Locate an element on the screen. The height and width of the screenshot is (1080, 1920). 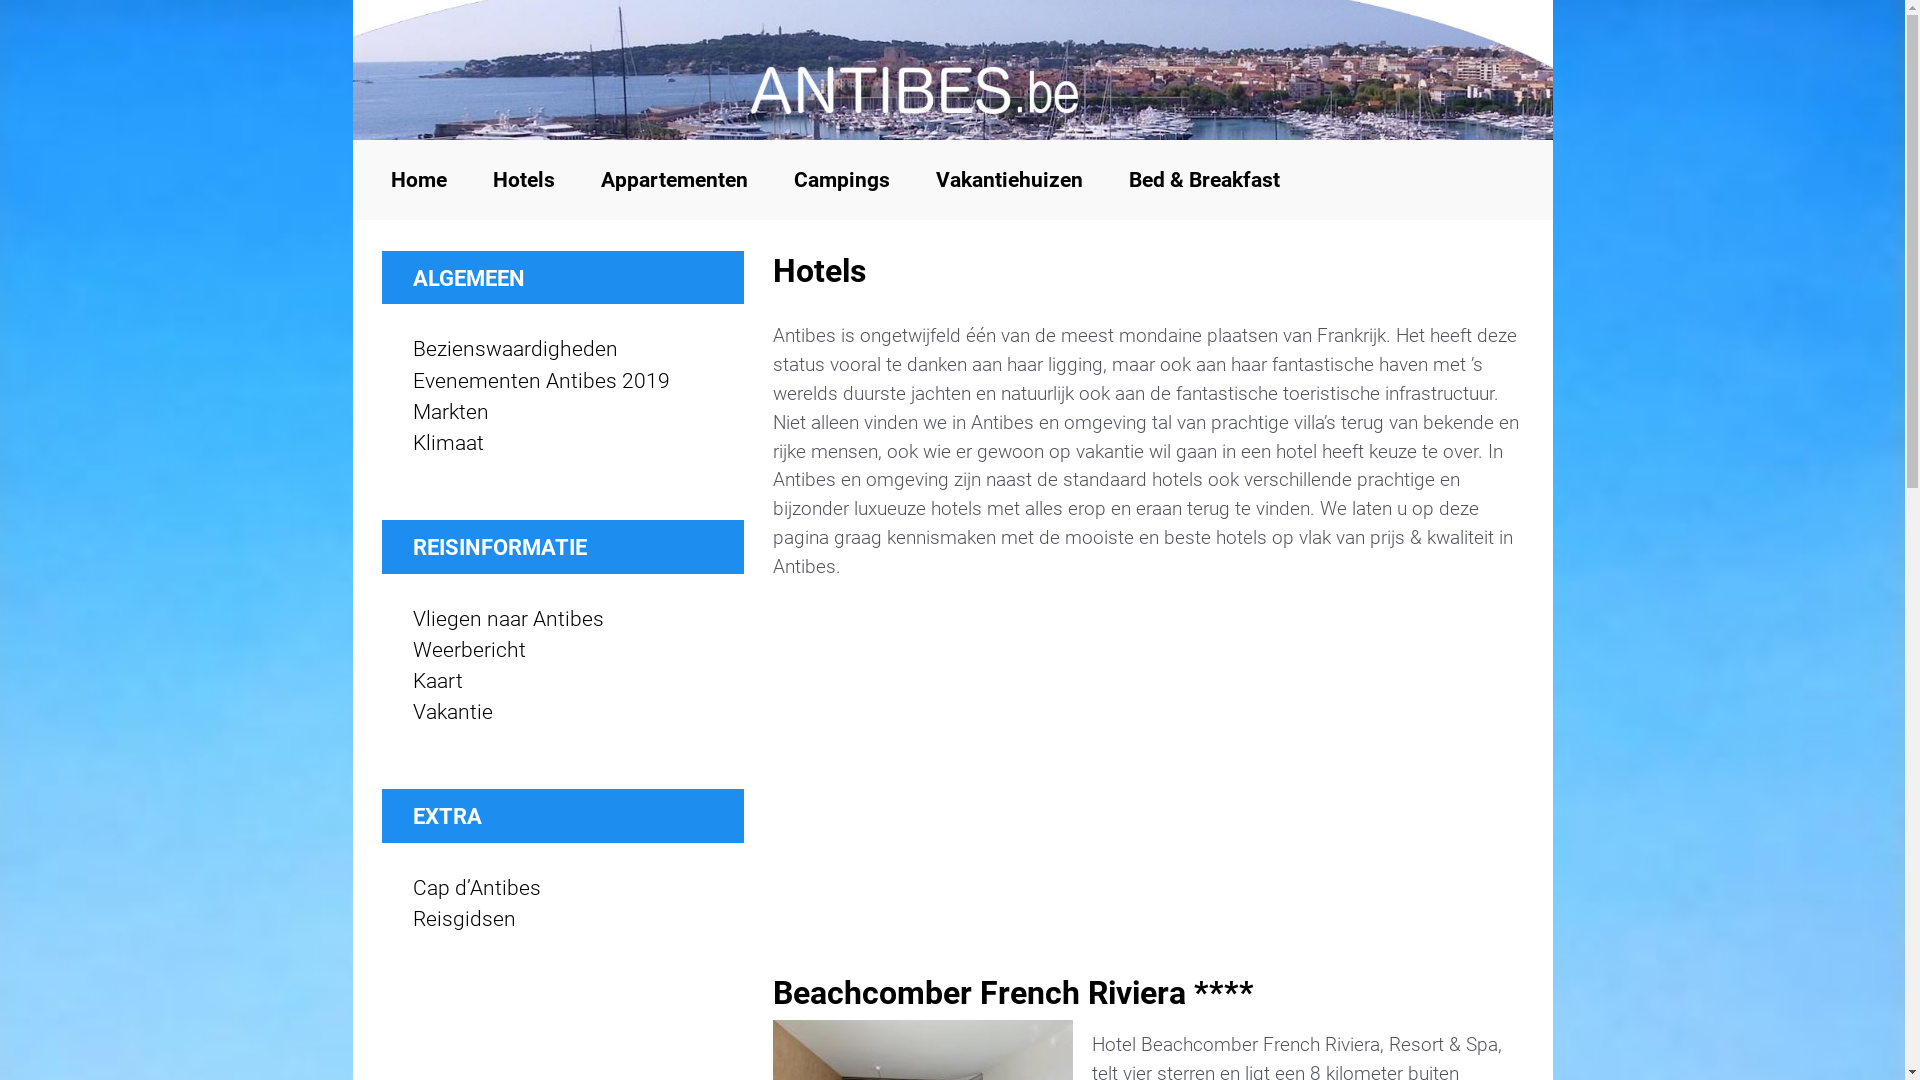
Bezienswaardigheden is located at coordinates (514, 349).